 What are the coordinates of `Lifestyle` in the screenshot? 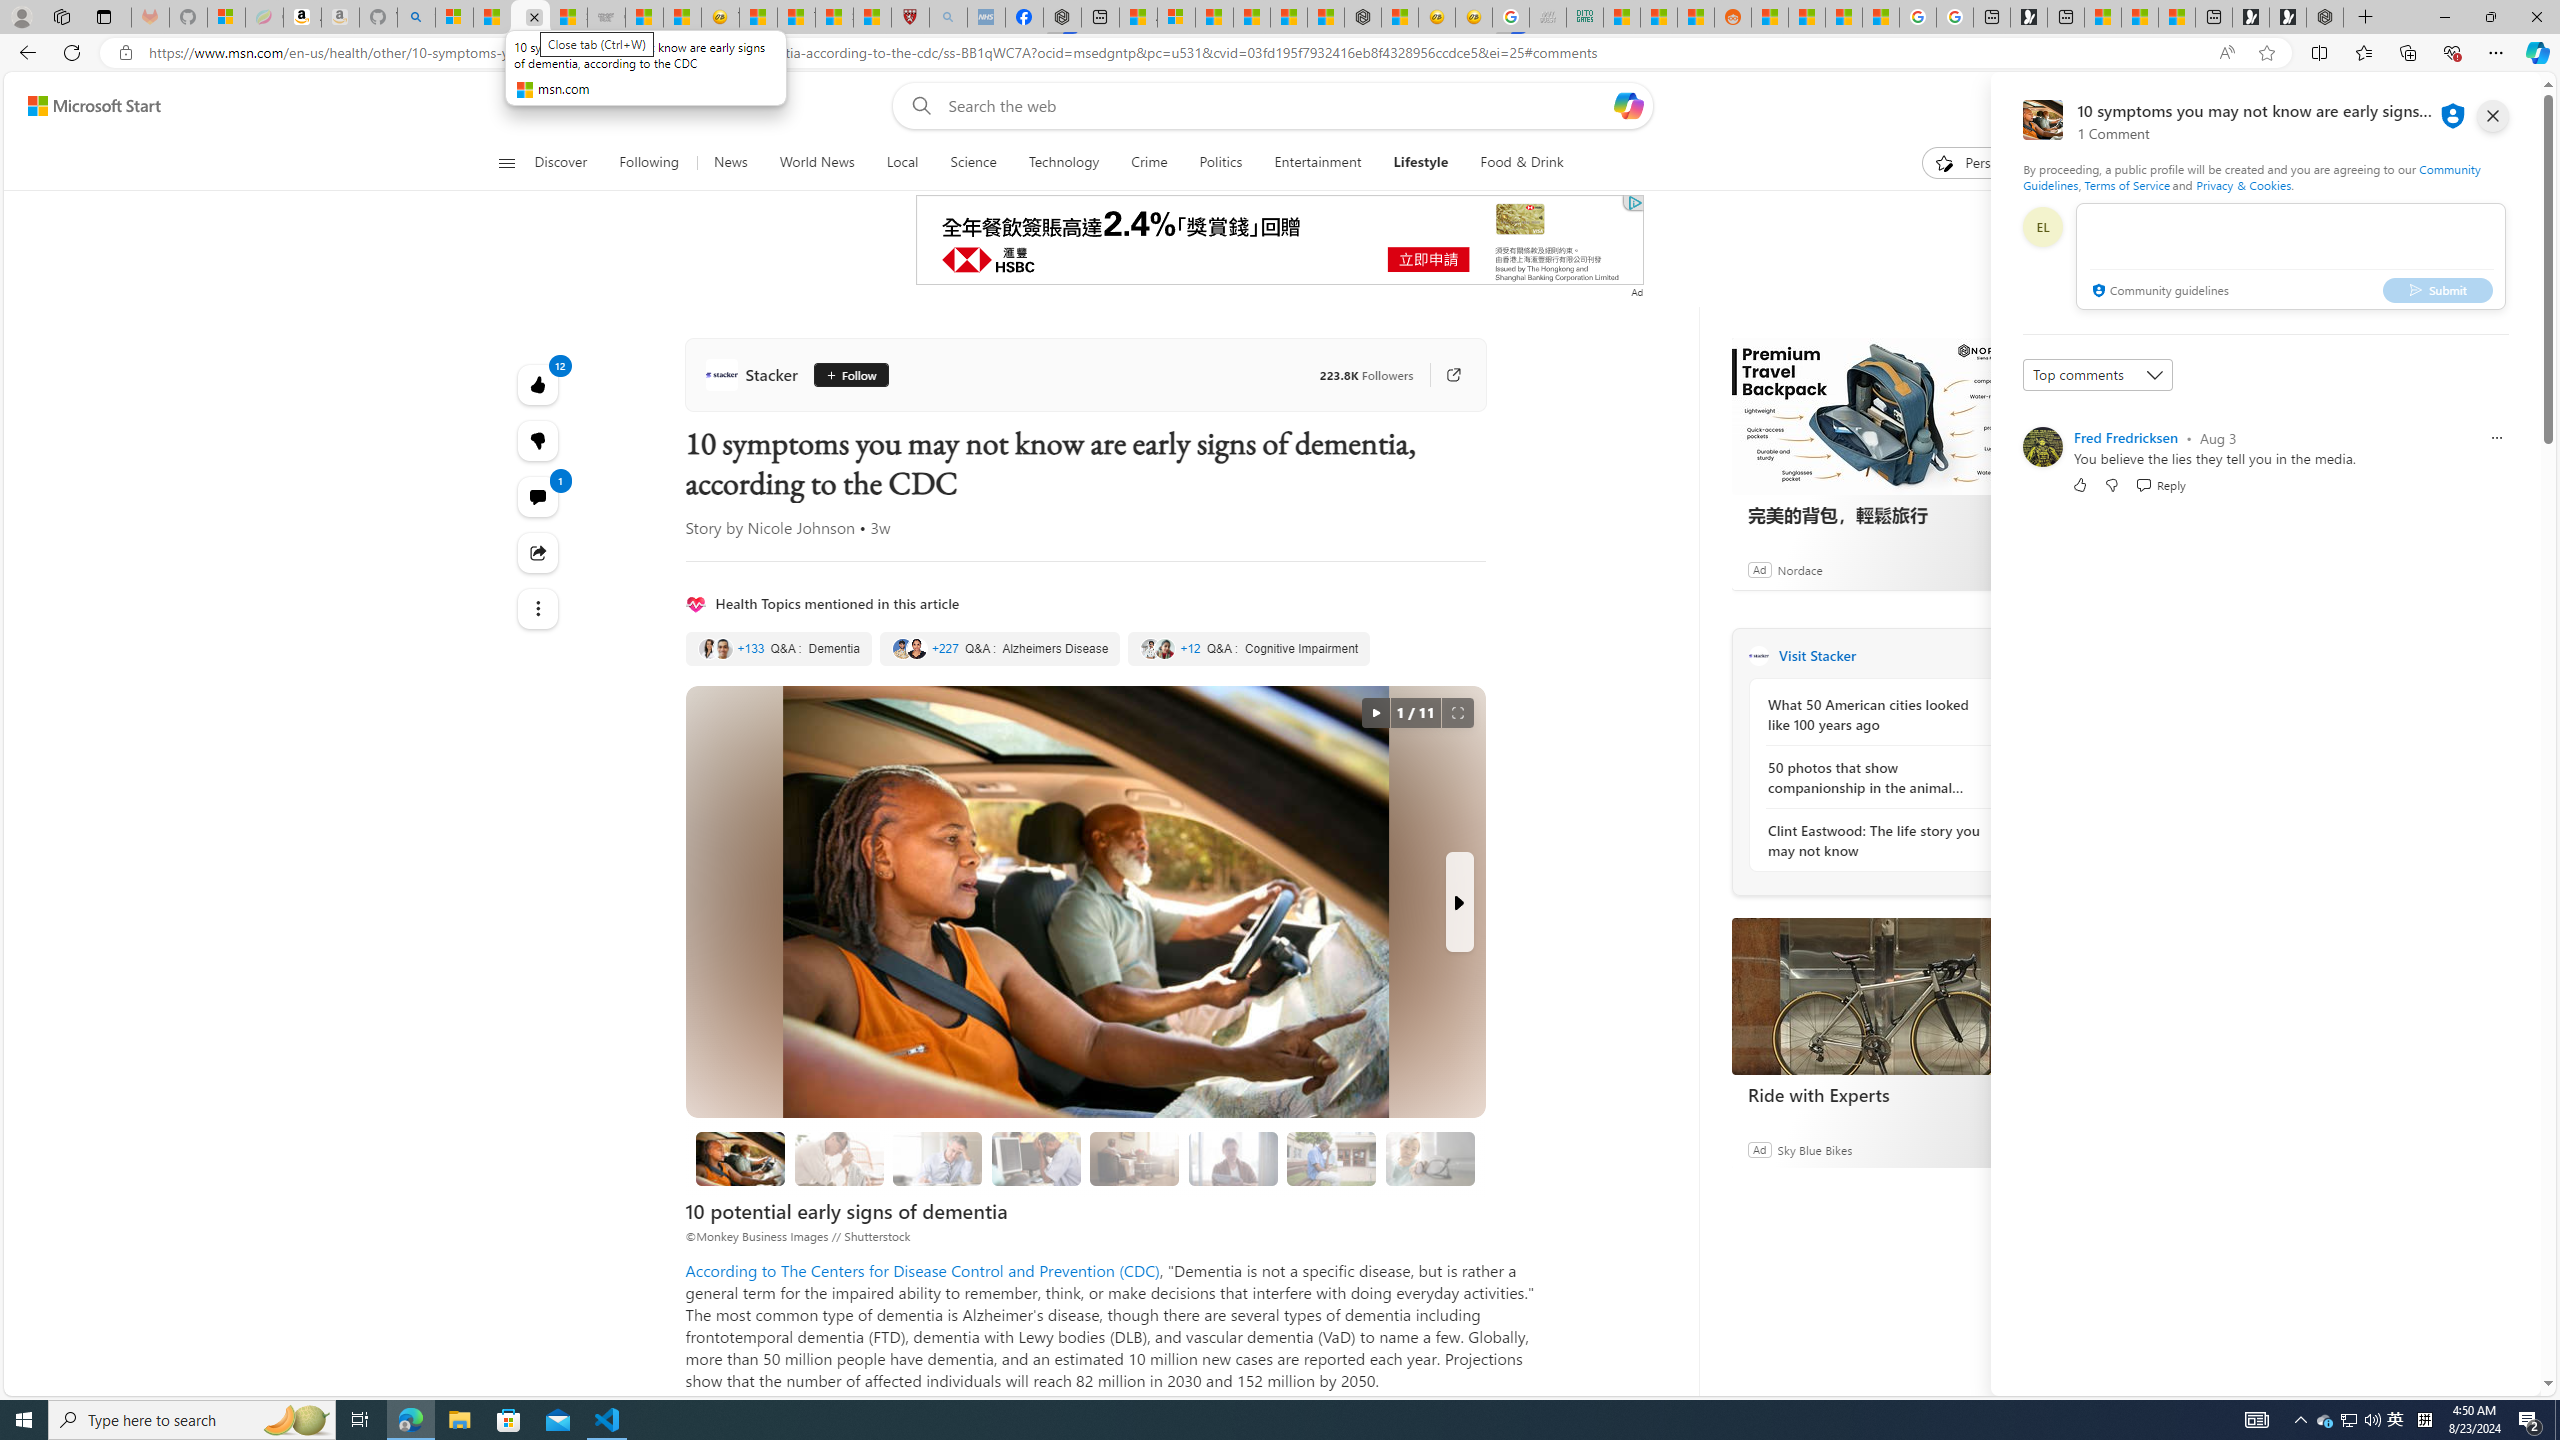 It's located at (1420, 163).